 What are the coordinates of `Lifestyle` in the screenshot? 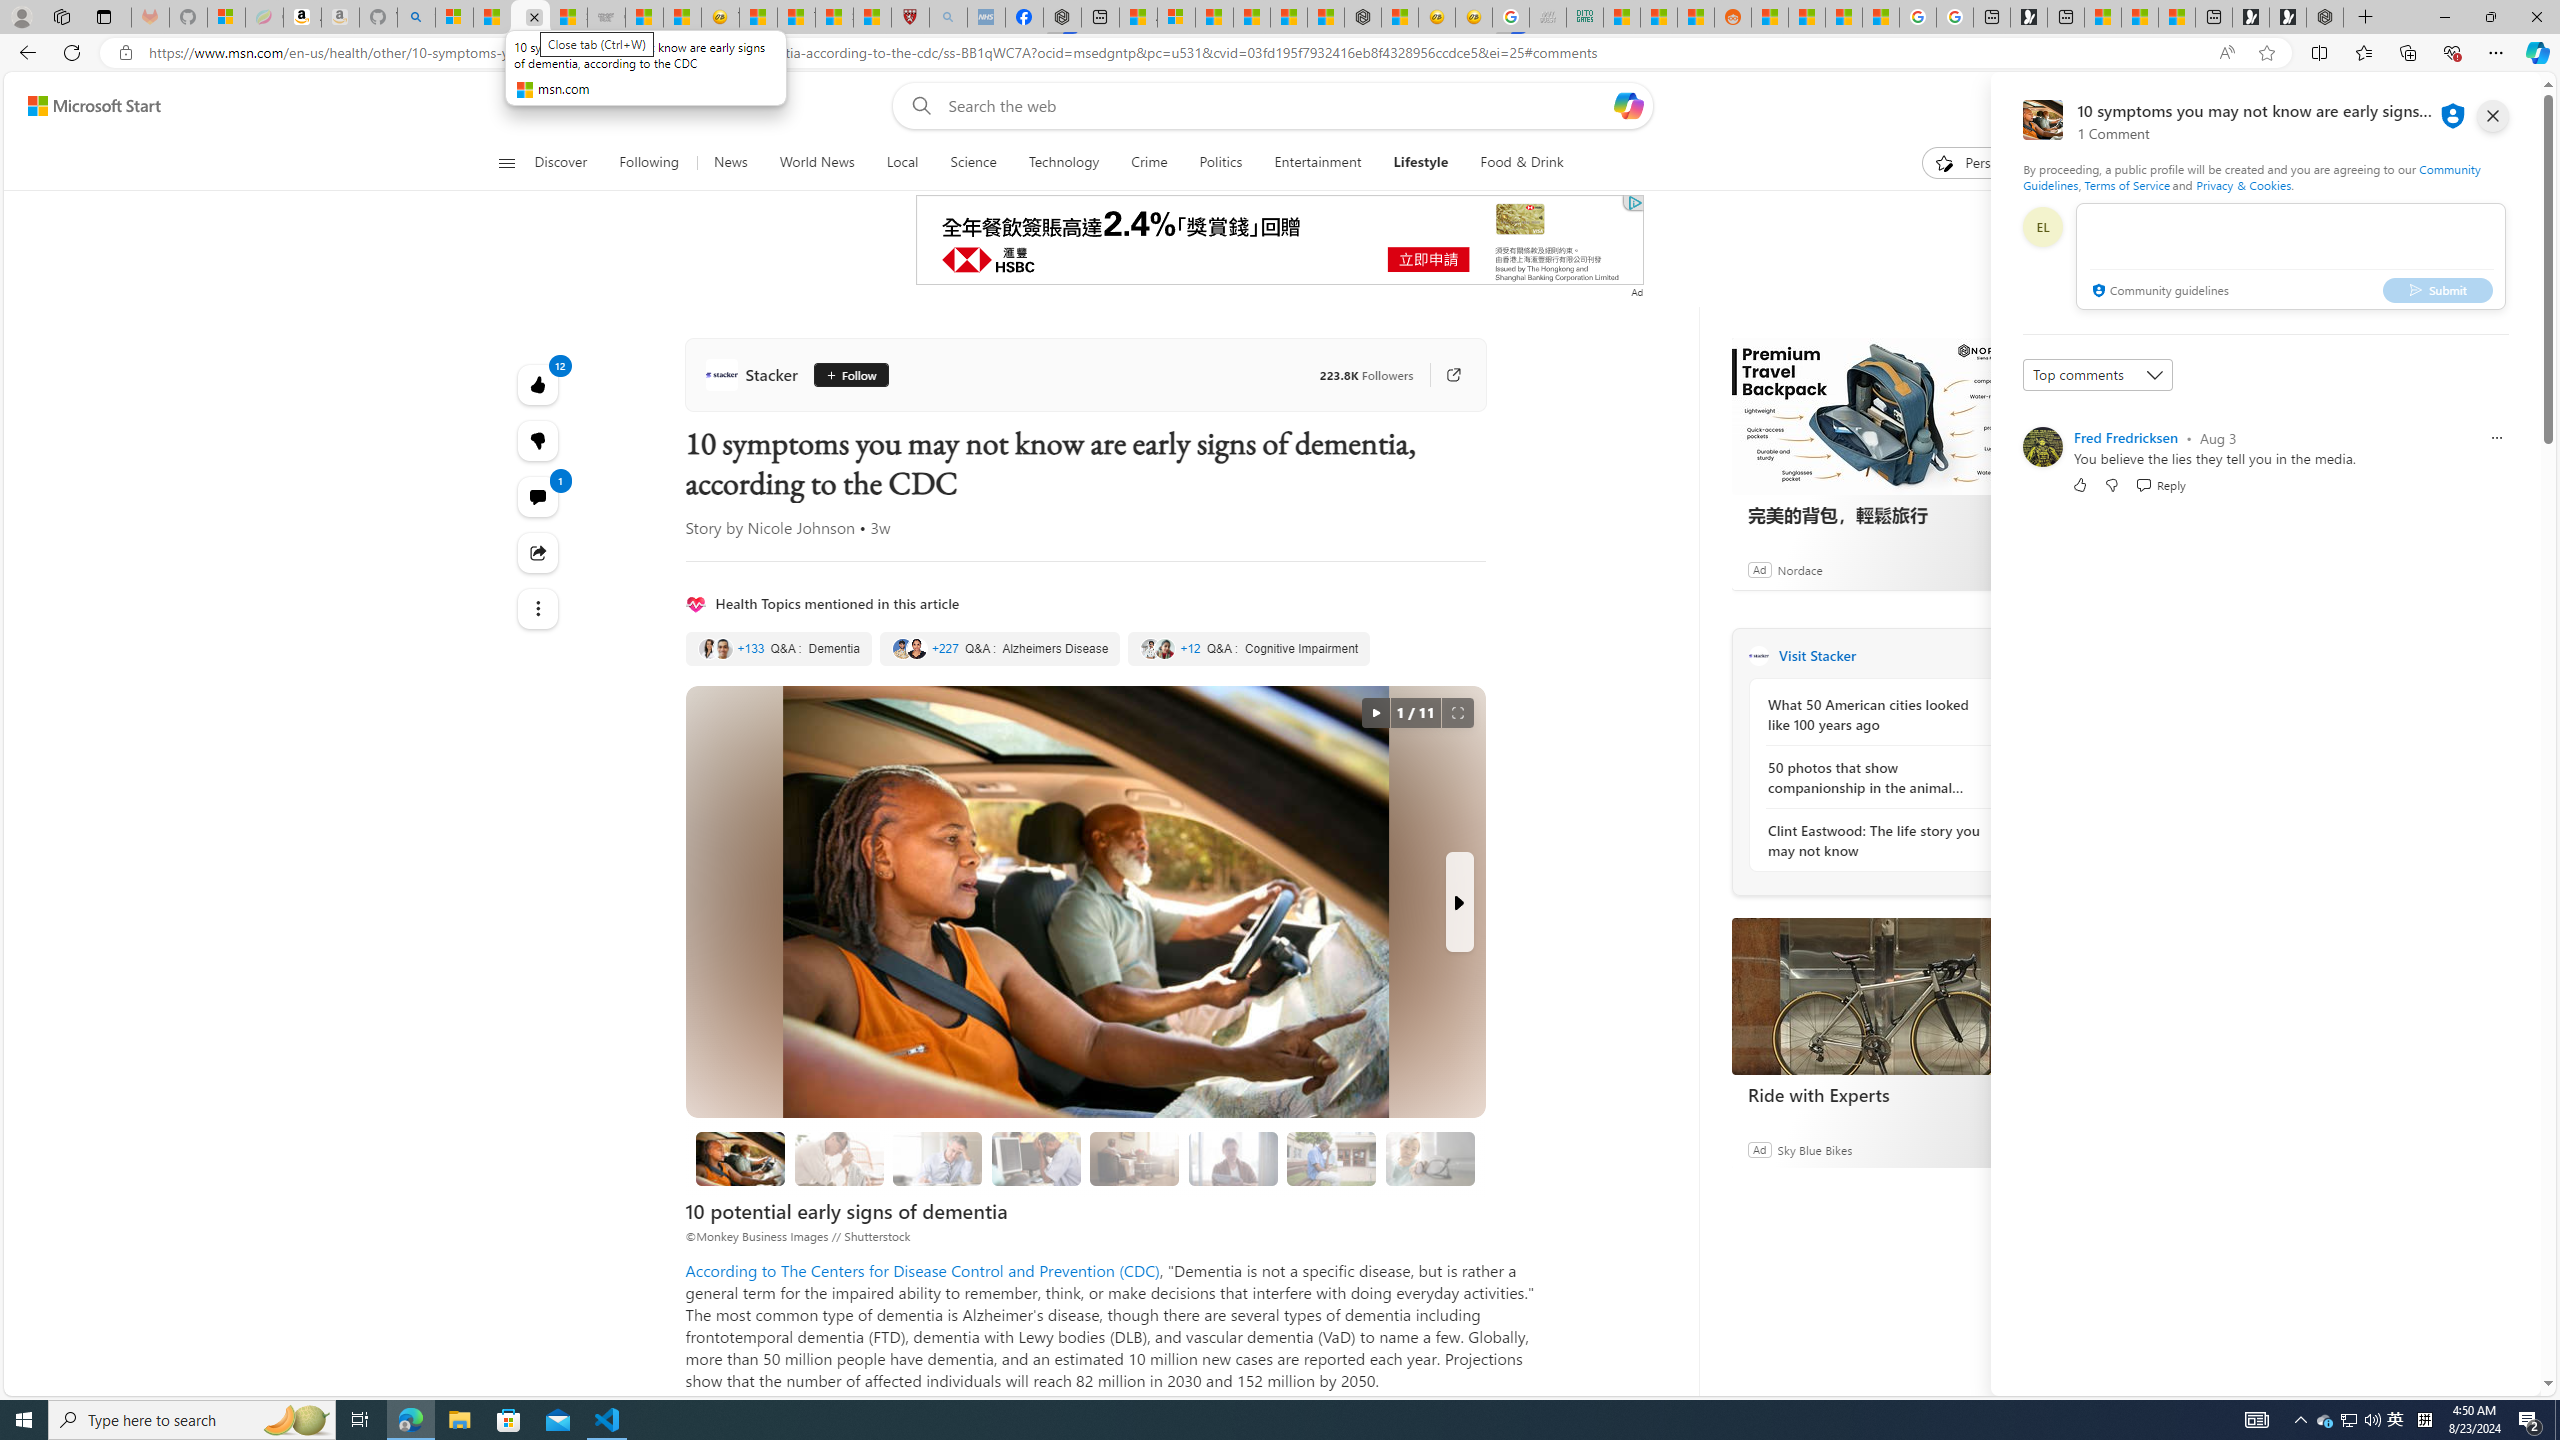 It's located at (1420, 163).